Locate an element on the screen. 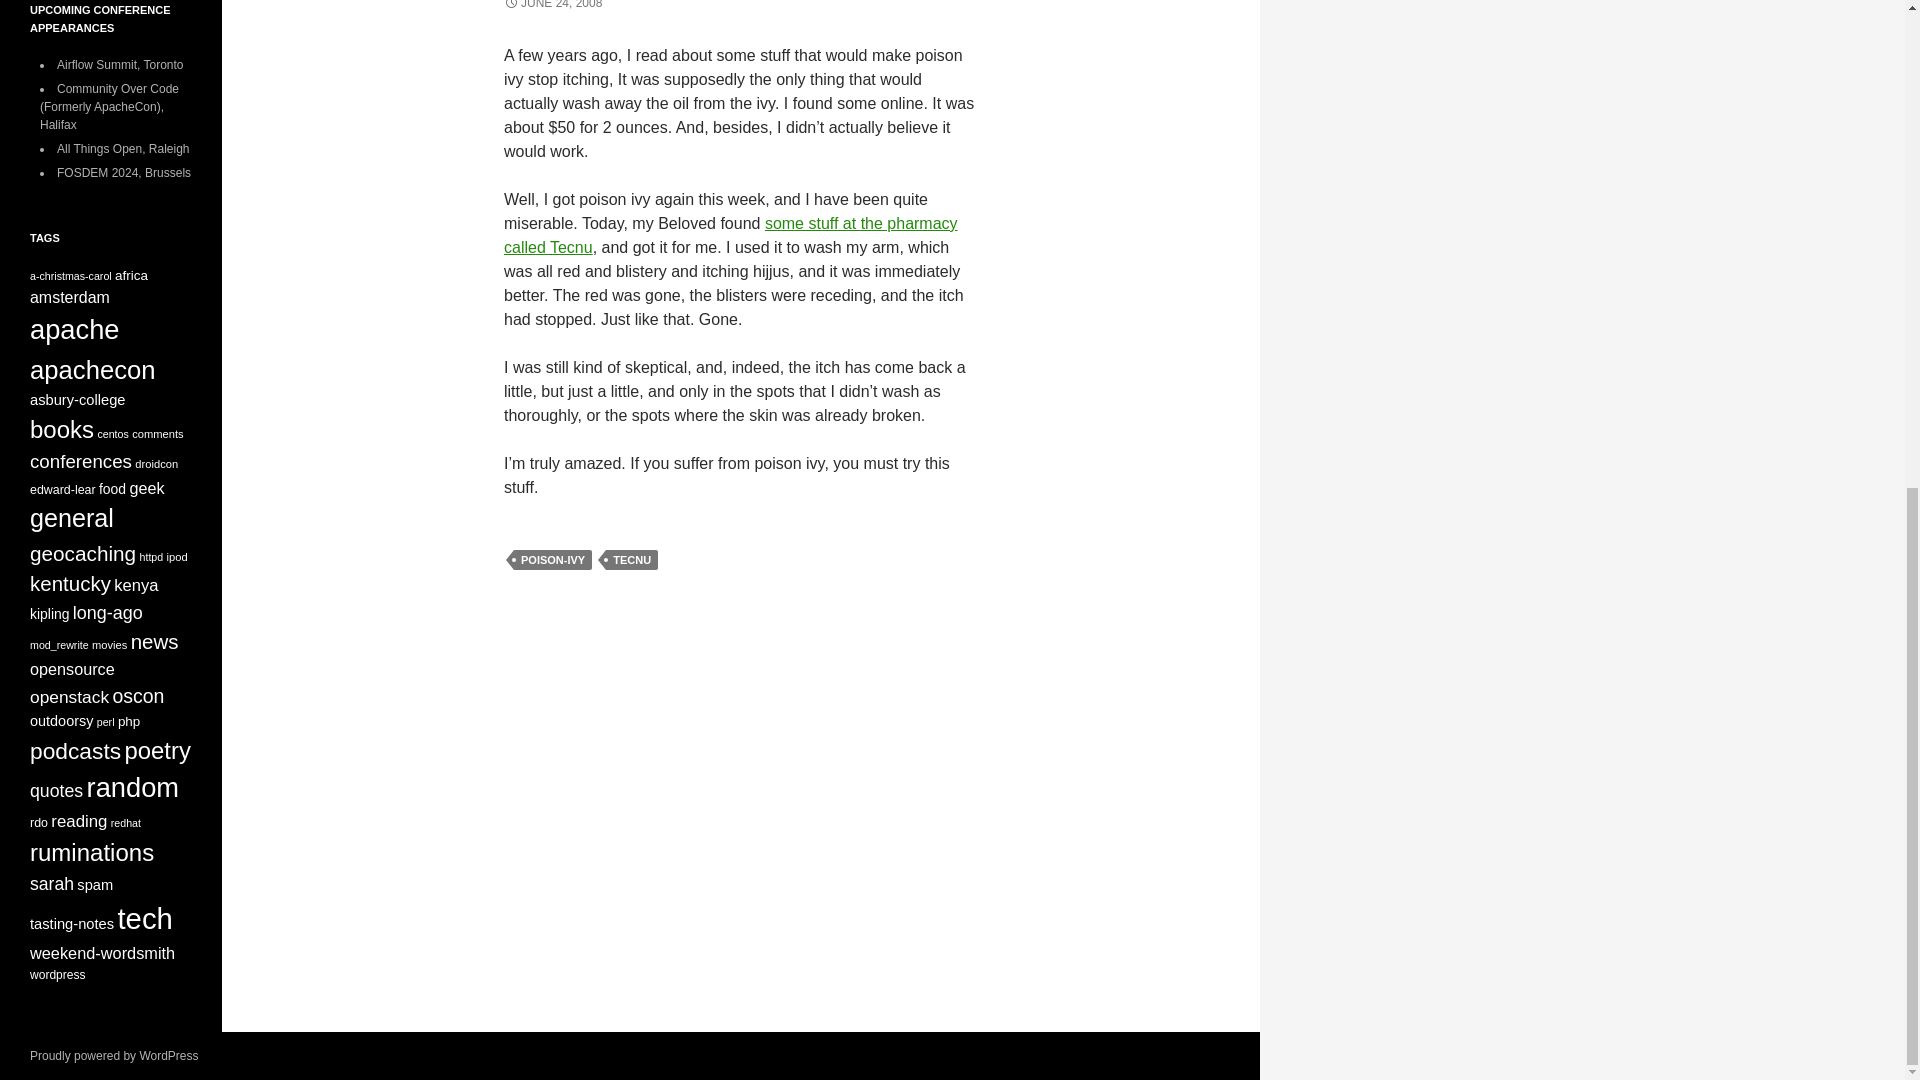  comments is located at coordinates (157, 433).